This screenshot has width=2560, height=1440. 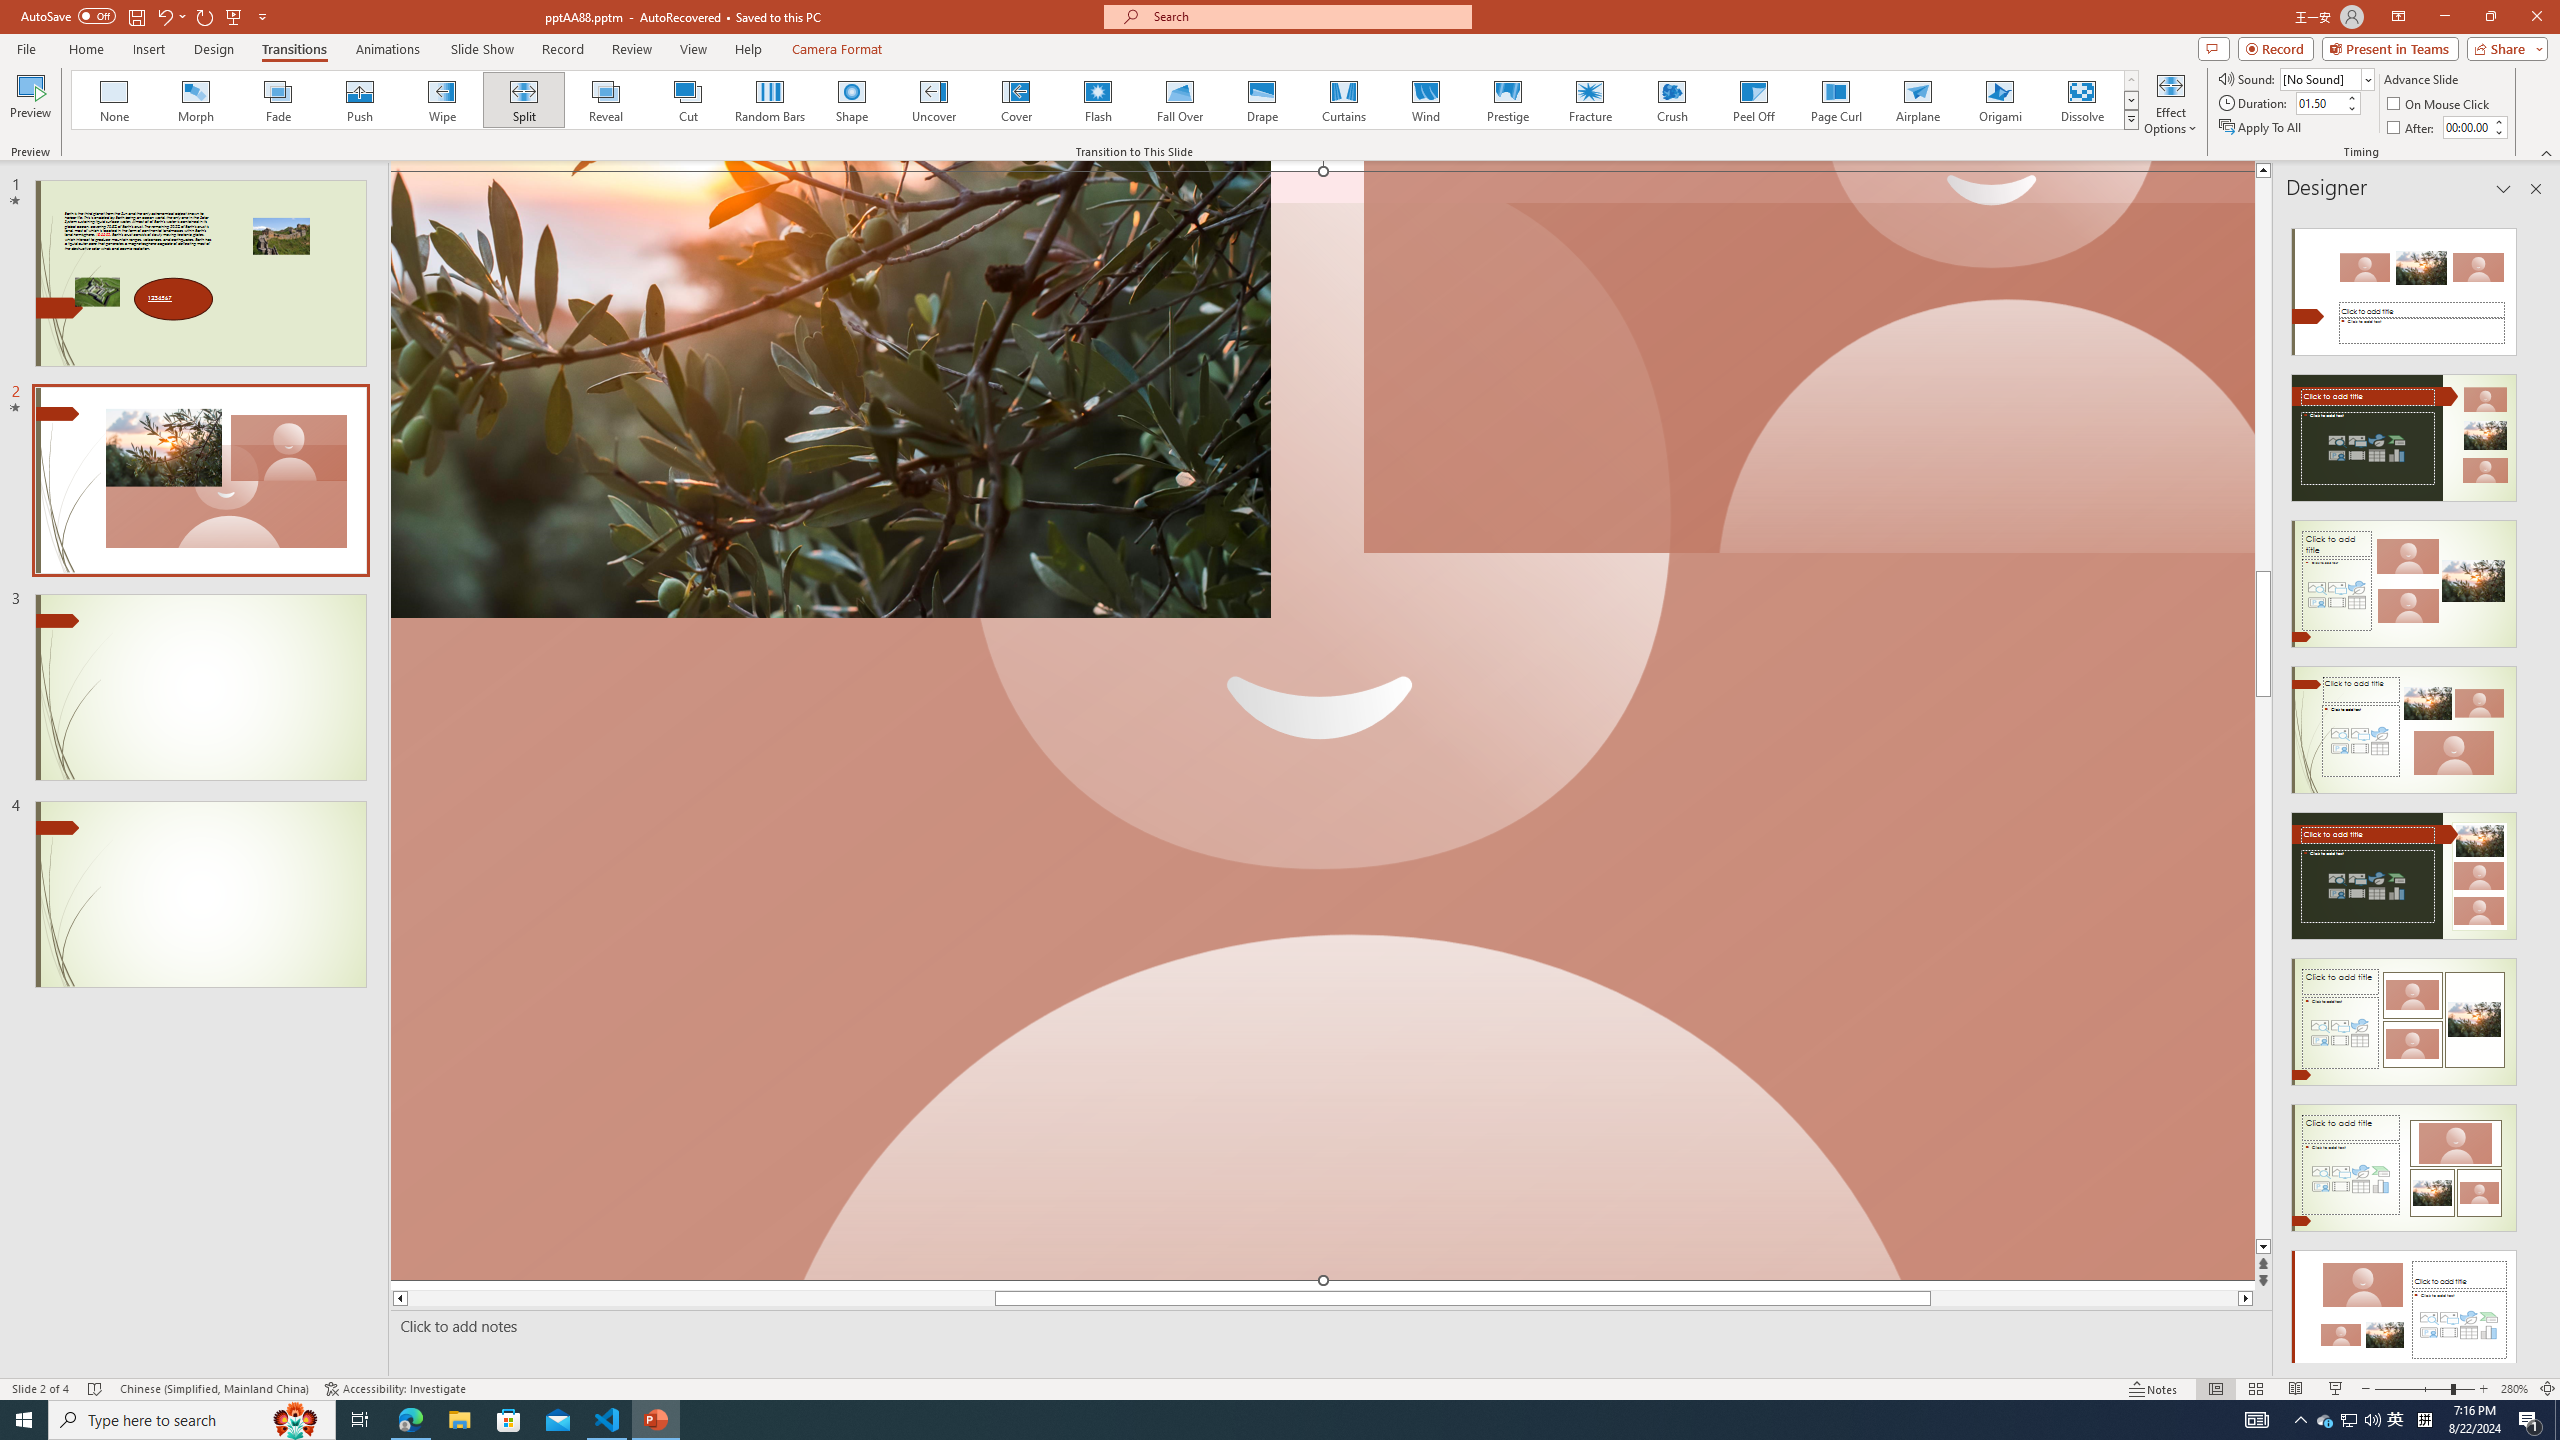 I want to click on Camera 7, No camera detected., so click(x=1808, y=358).